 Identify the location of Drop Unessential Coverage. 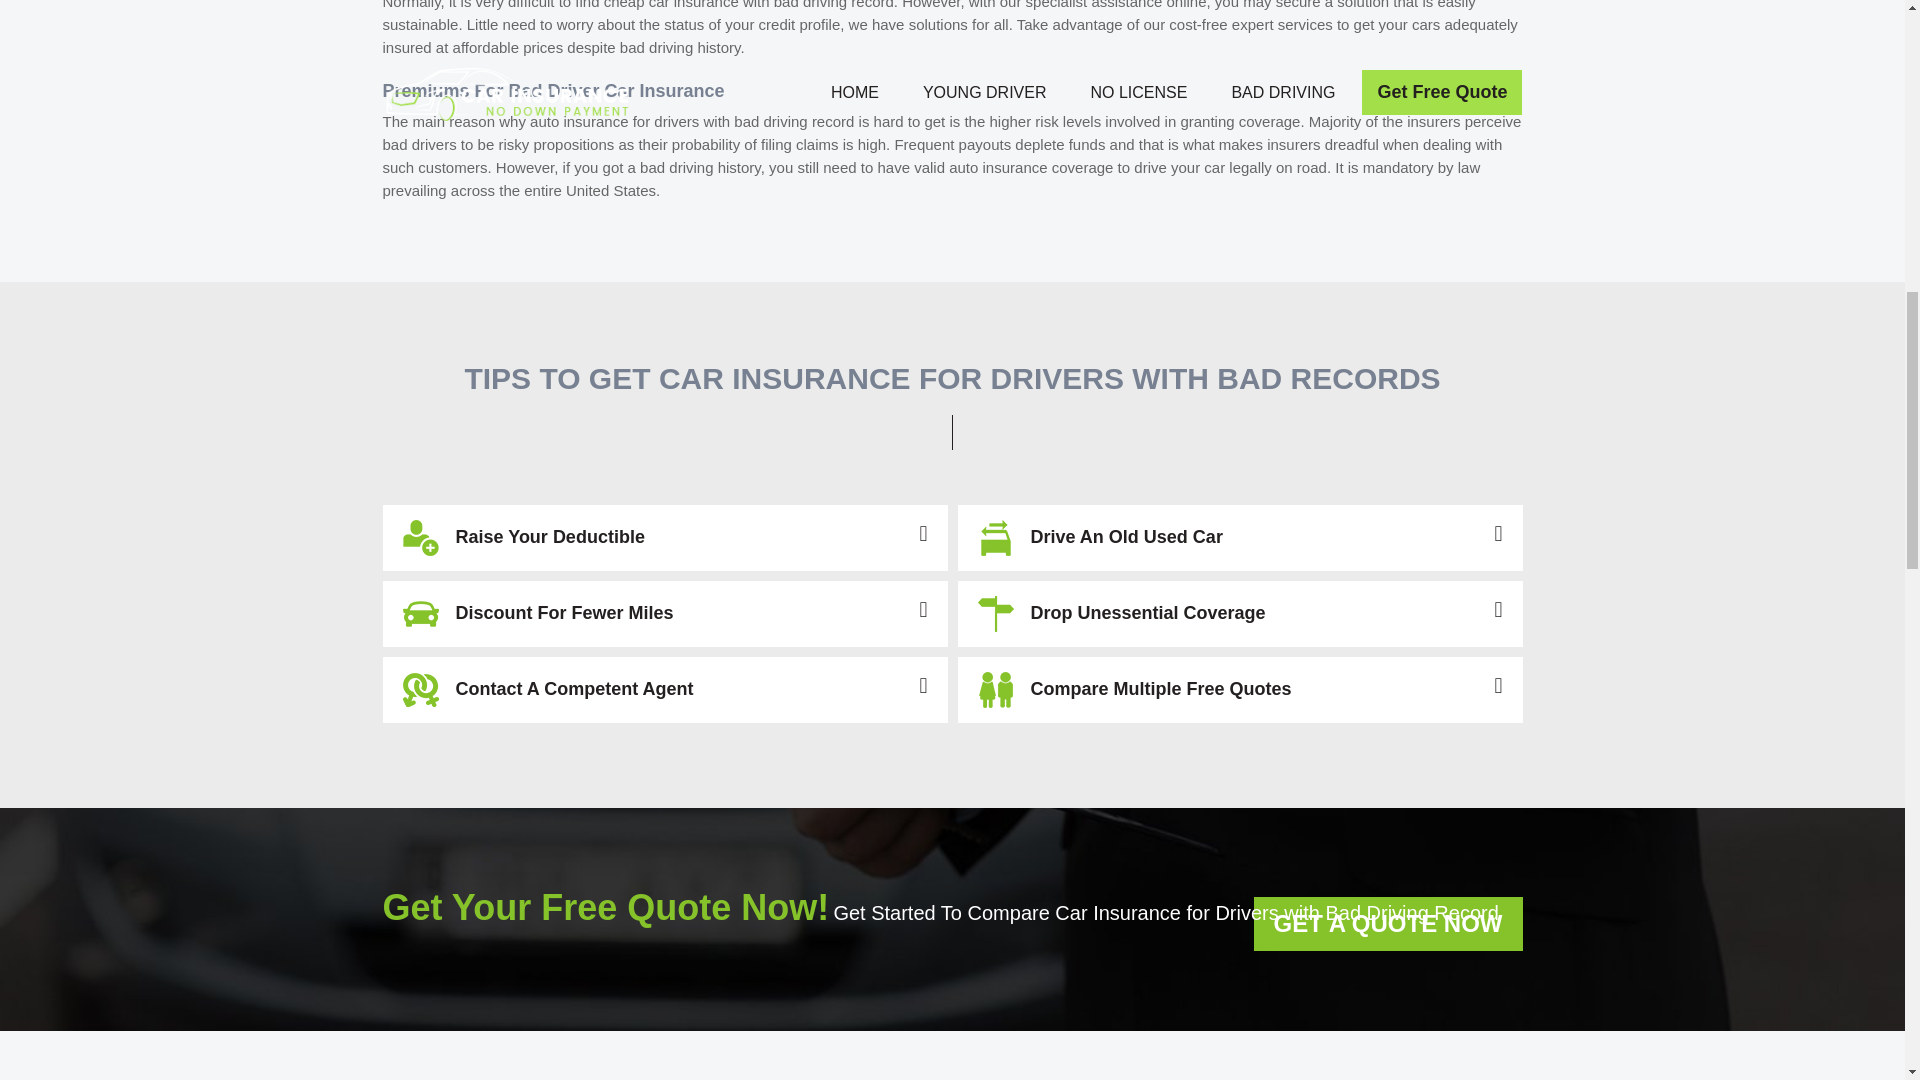
(1240, 614).